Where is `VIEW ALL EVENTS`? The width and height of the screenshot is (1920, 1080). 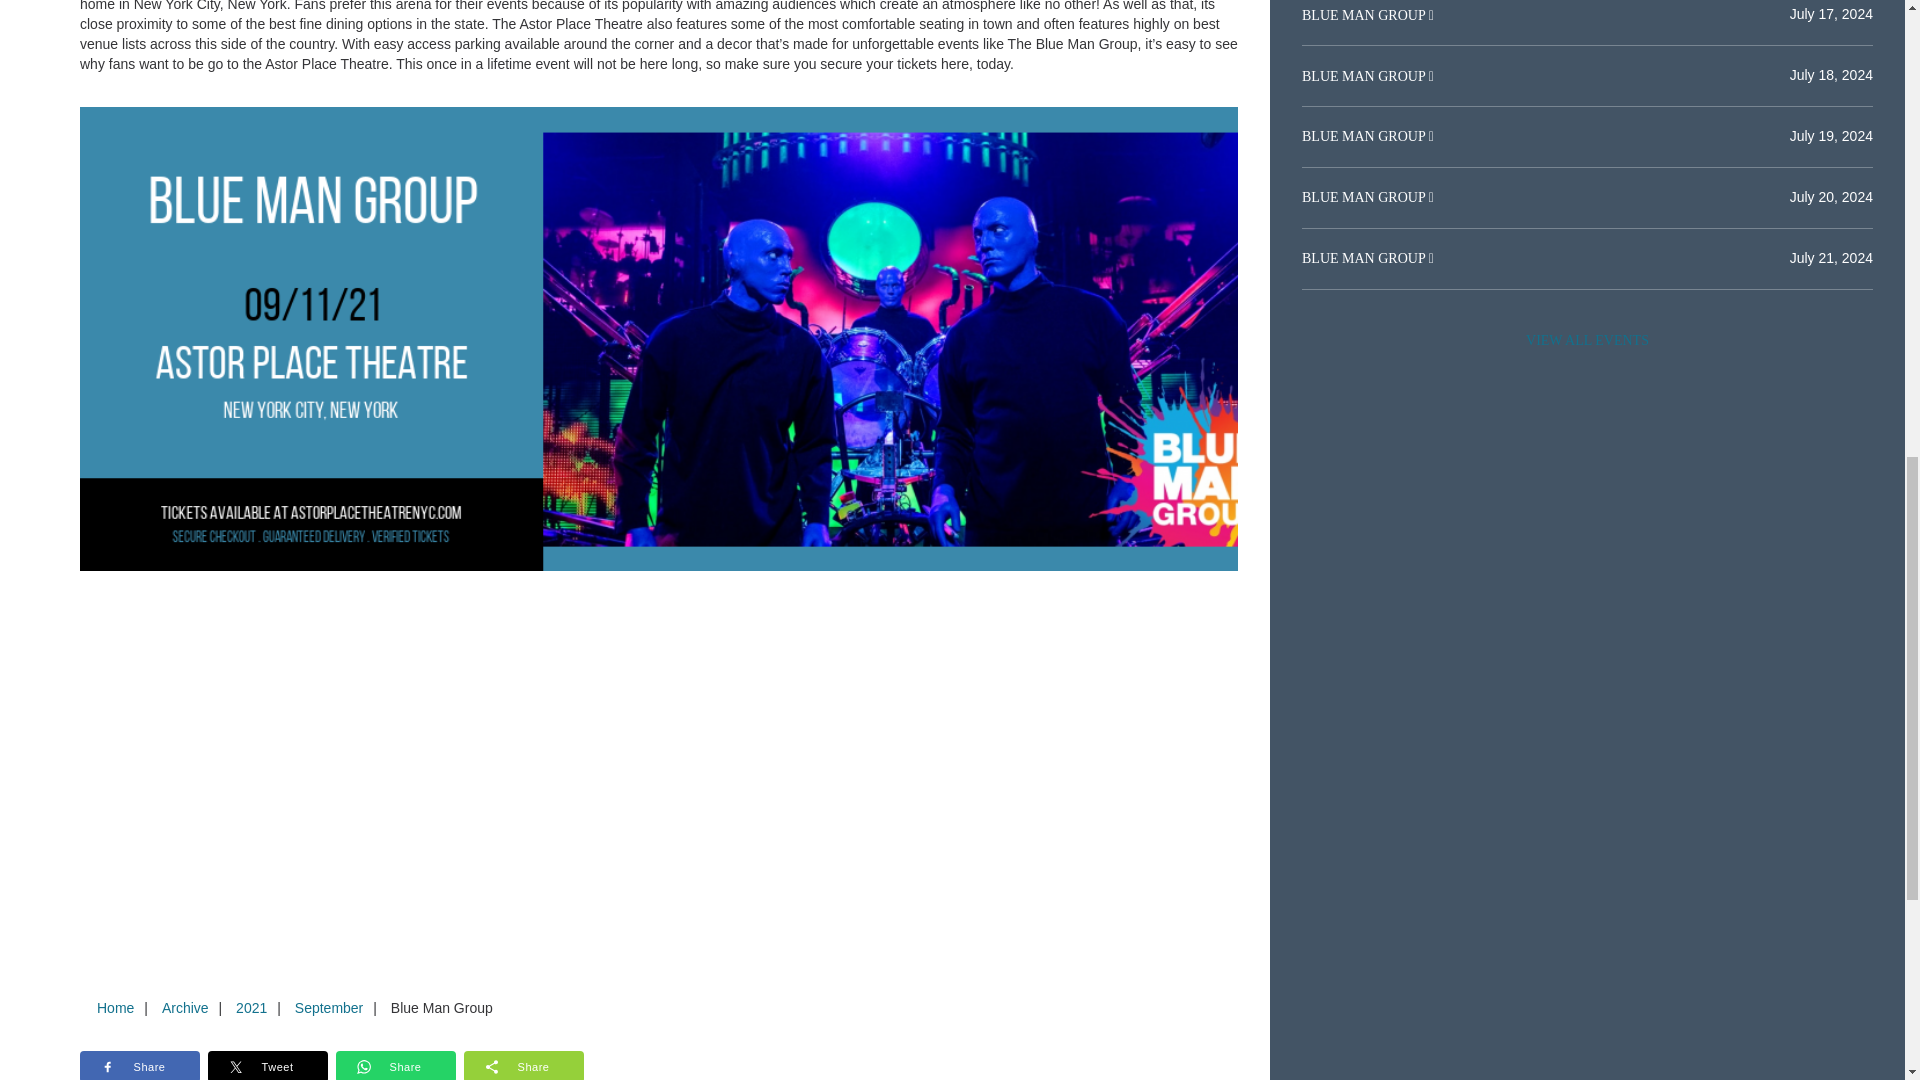 VIEW ALL EVENTS is located at coordinates (1587, 340).